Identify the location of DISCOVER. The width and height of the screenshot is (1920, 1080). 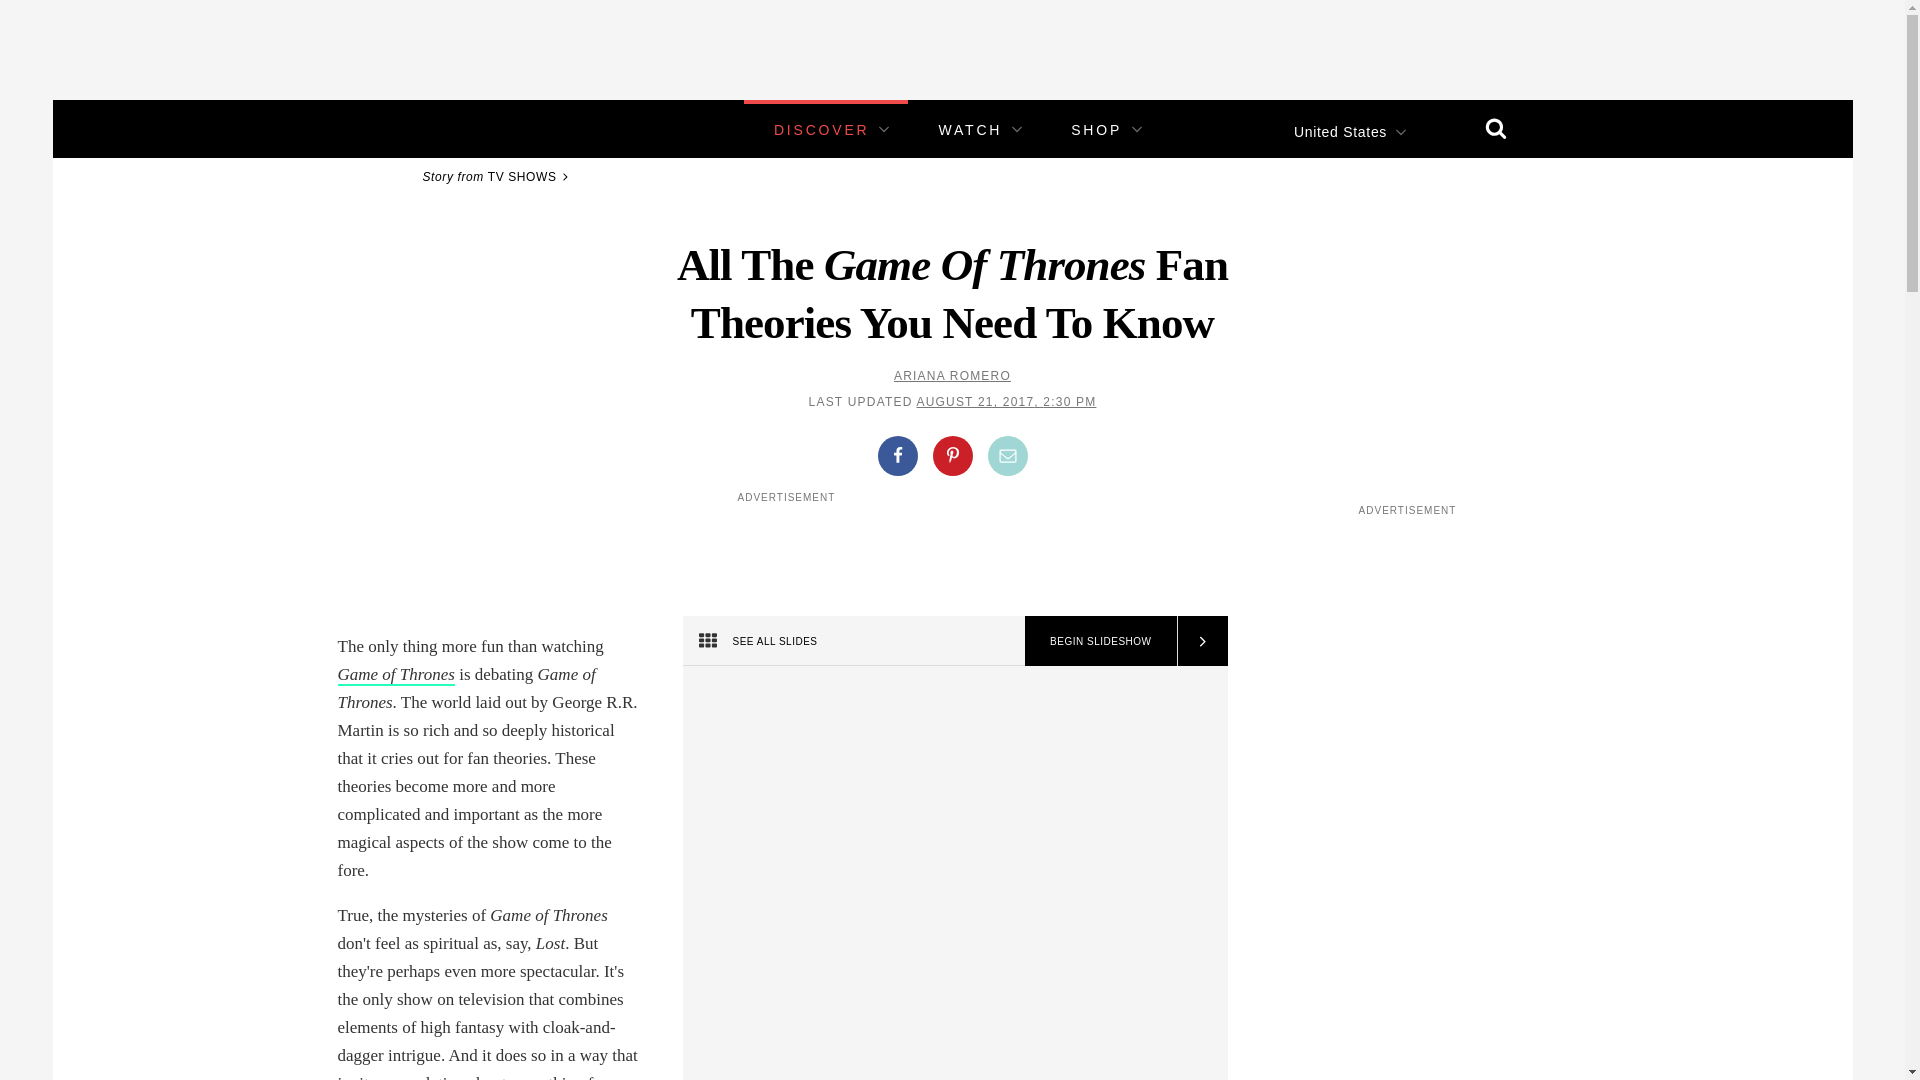
(821, 130).